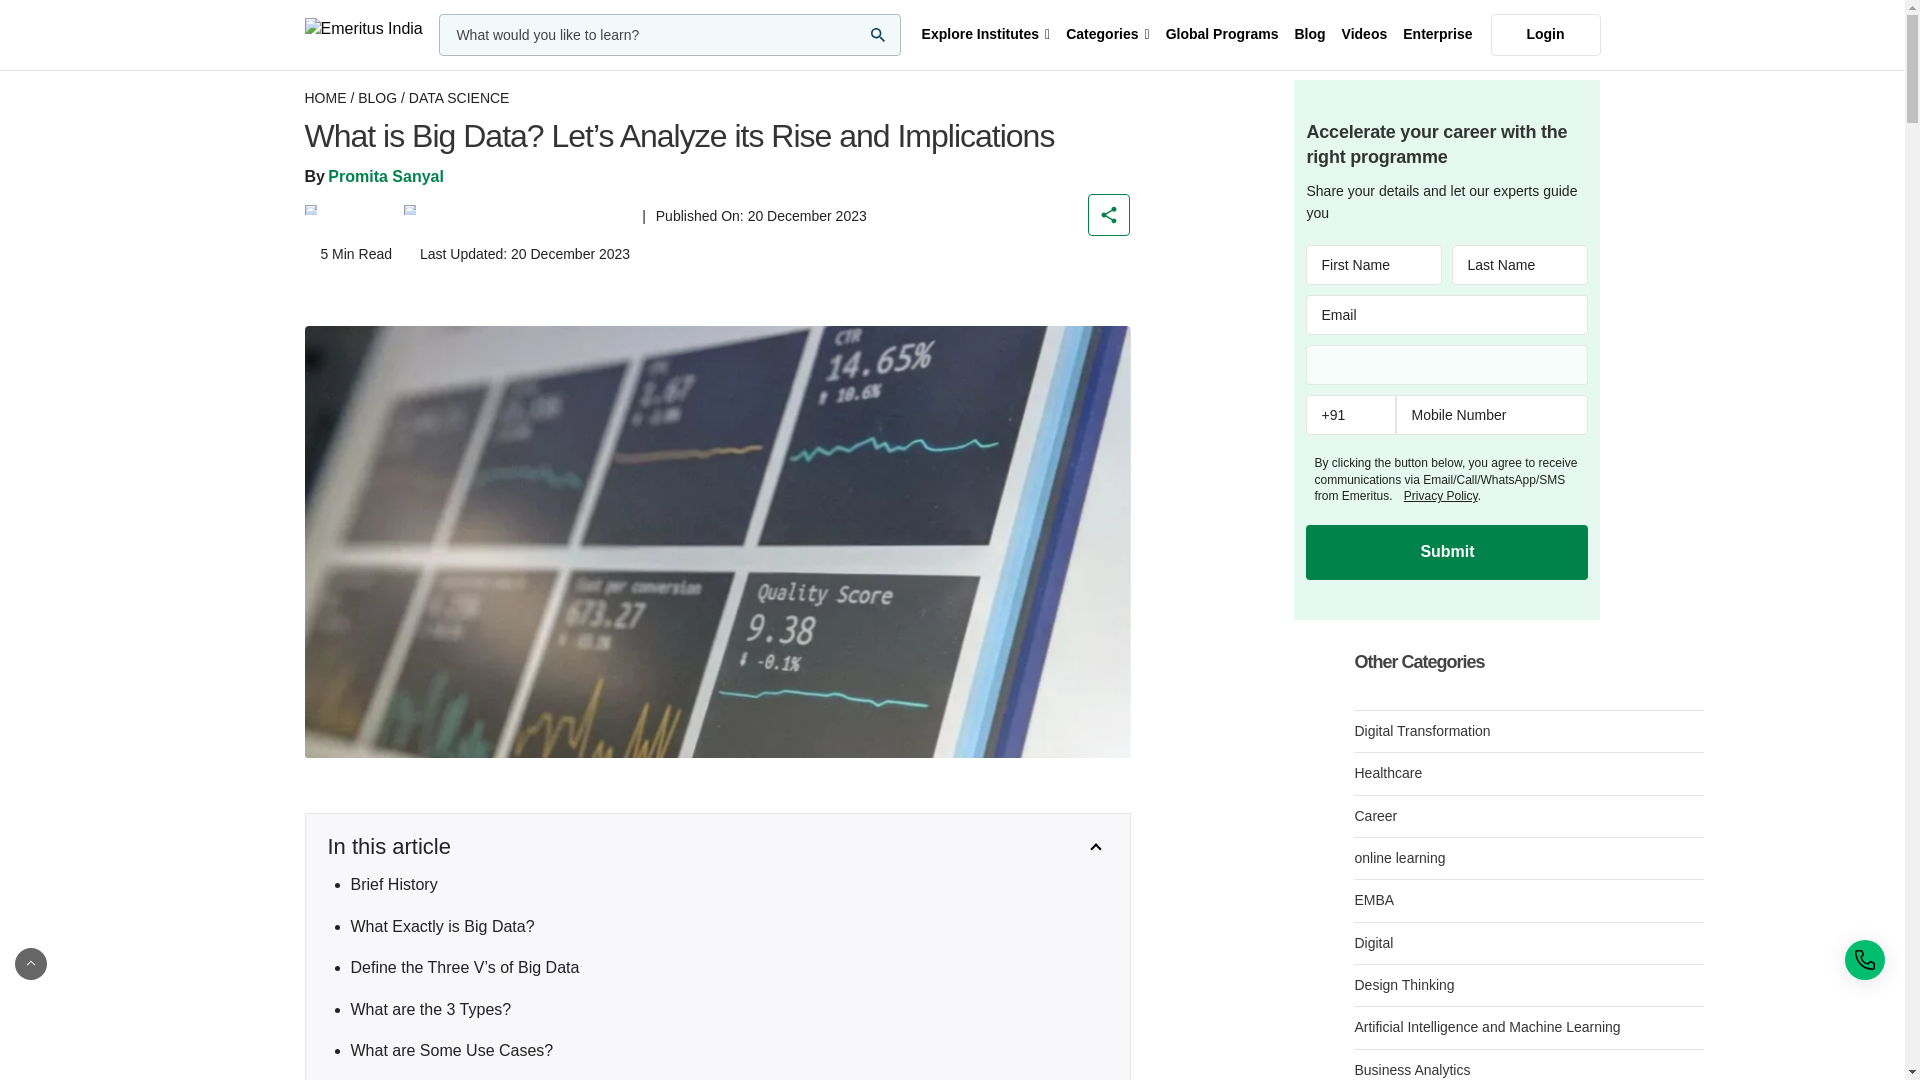 The height and width of the screenshot is (1080, 1920). Describe the element at coordinates (362, 34) in the screenshot. I see `Emeritus India` at that location.